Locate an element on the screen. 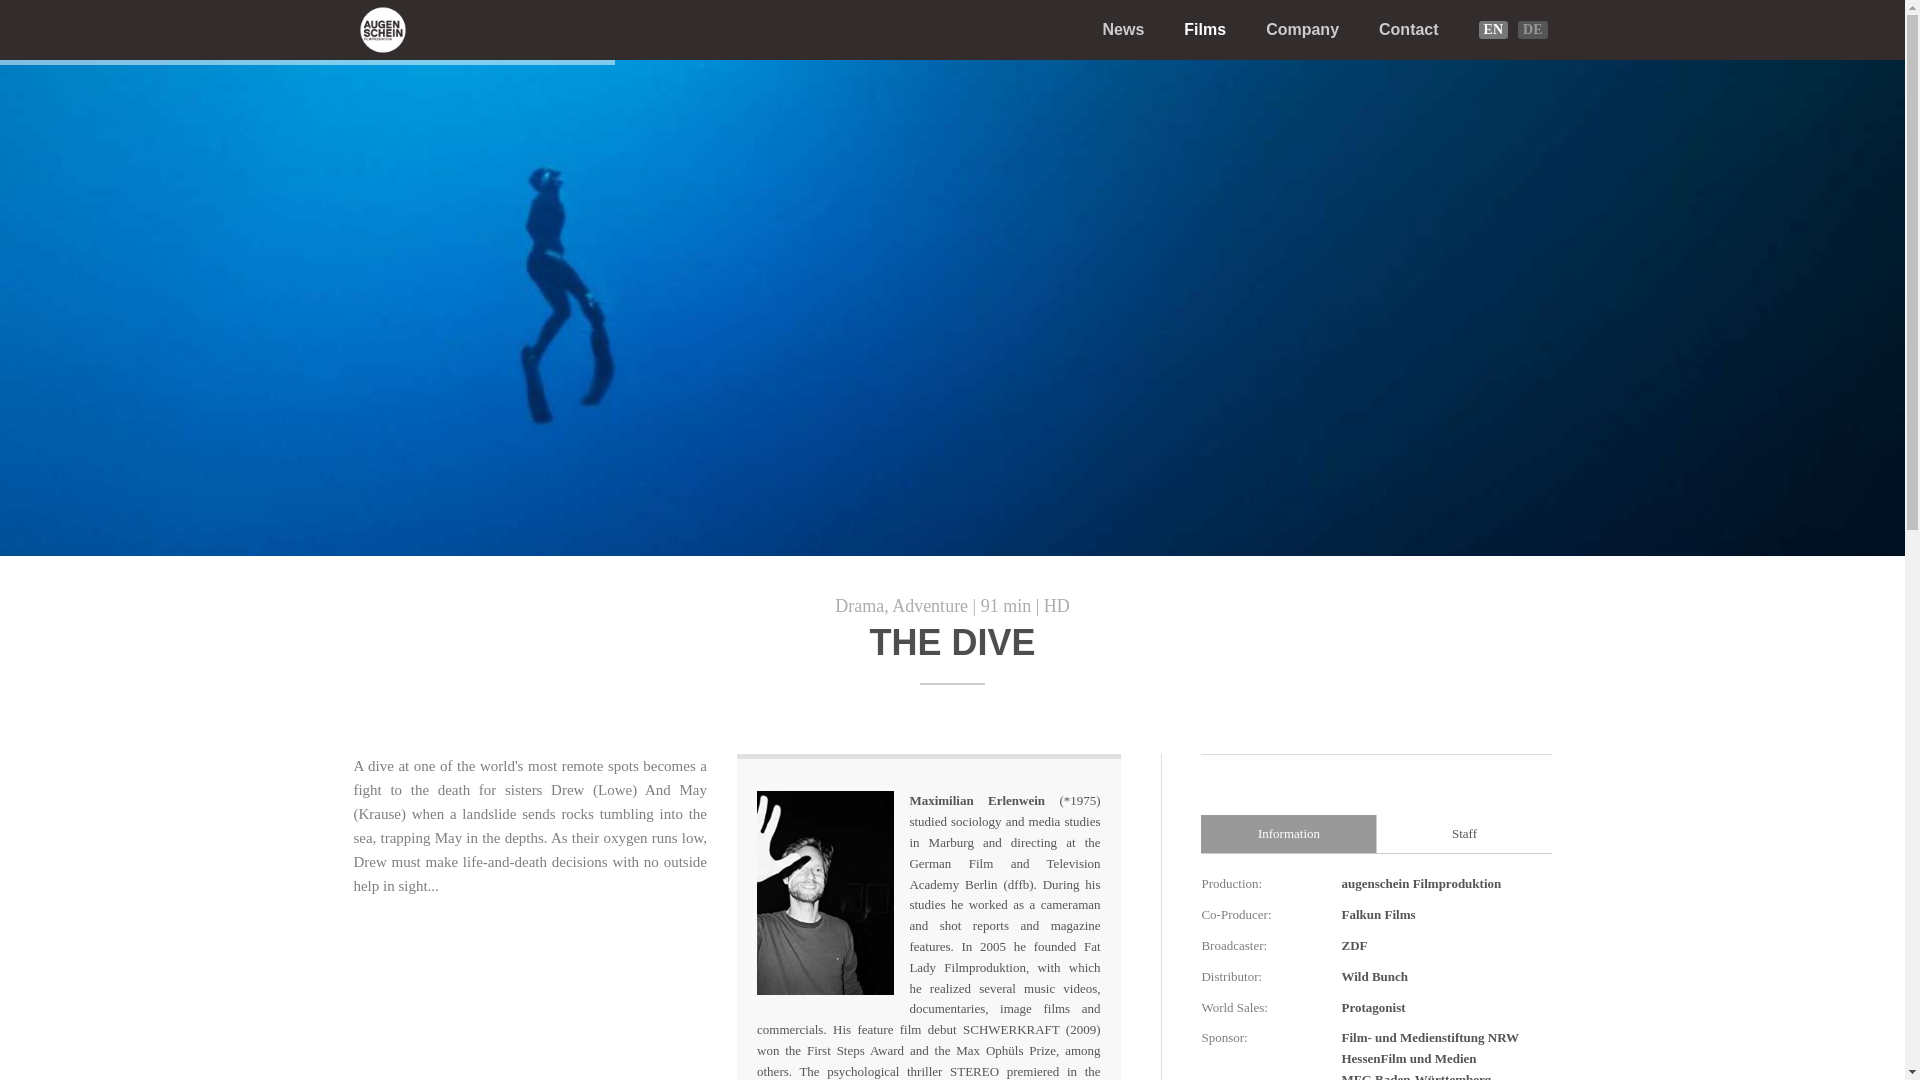  Staff is located at coordinates (1464, 834).